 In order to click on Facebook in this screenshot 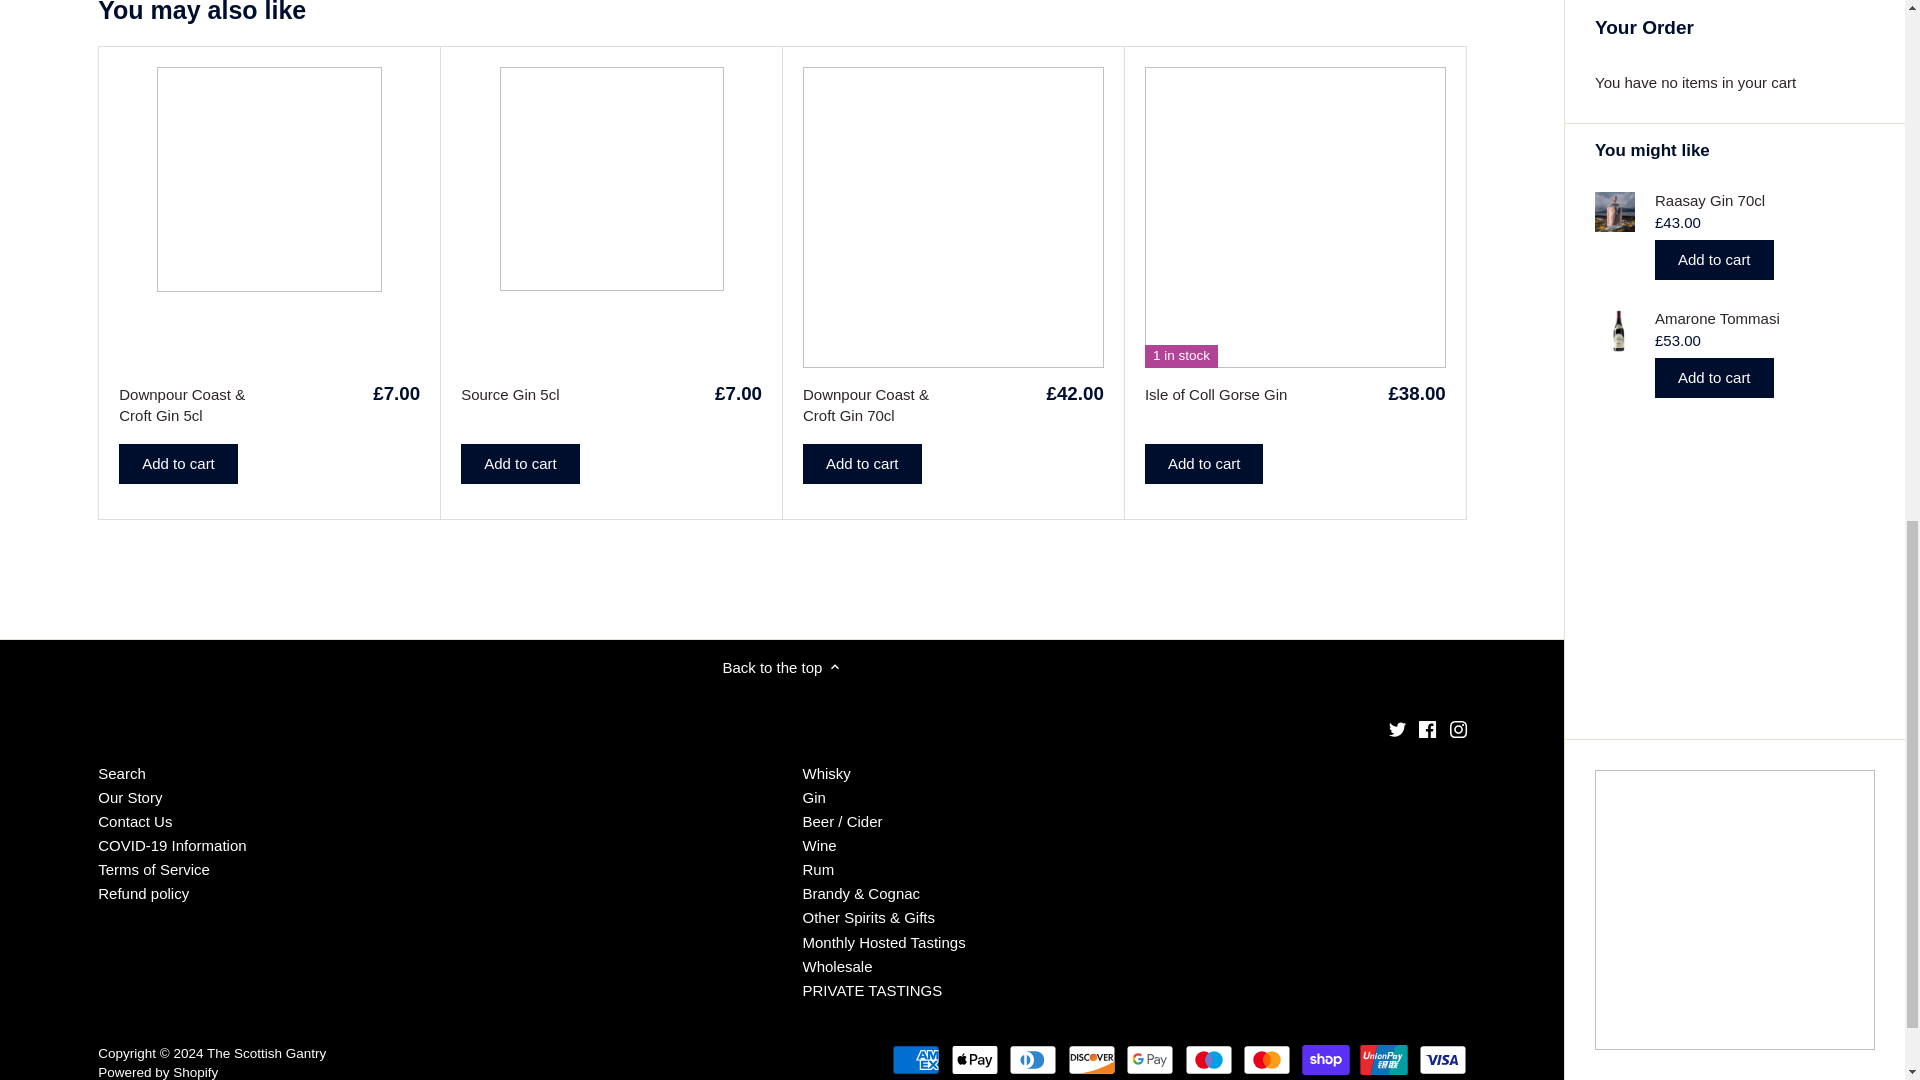, I will do `click(1427, 729)`.